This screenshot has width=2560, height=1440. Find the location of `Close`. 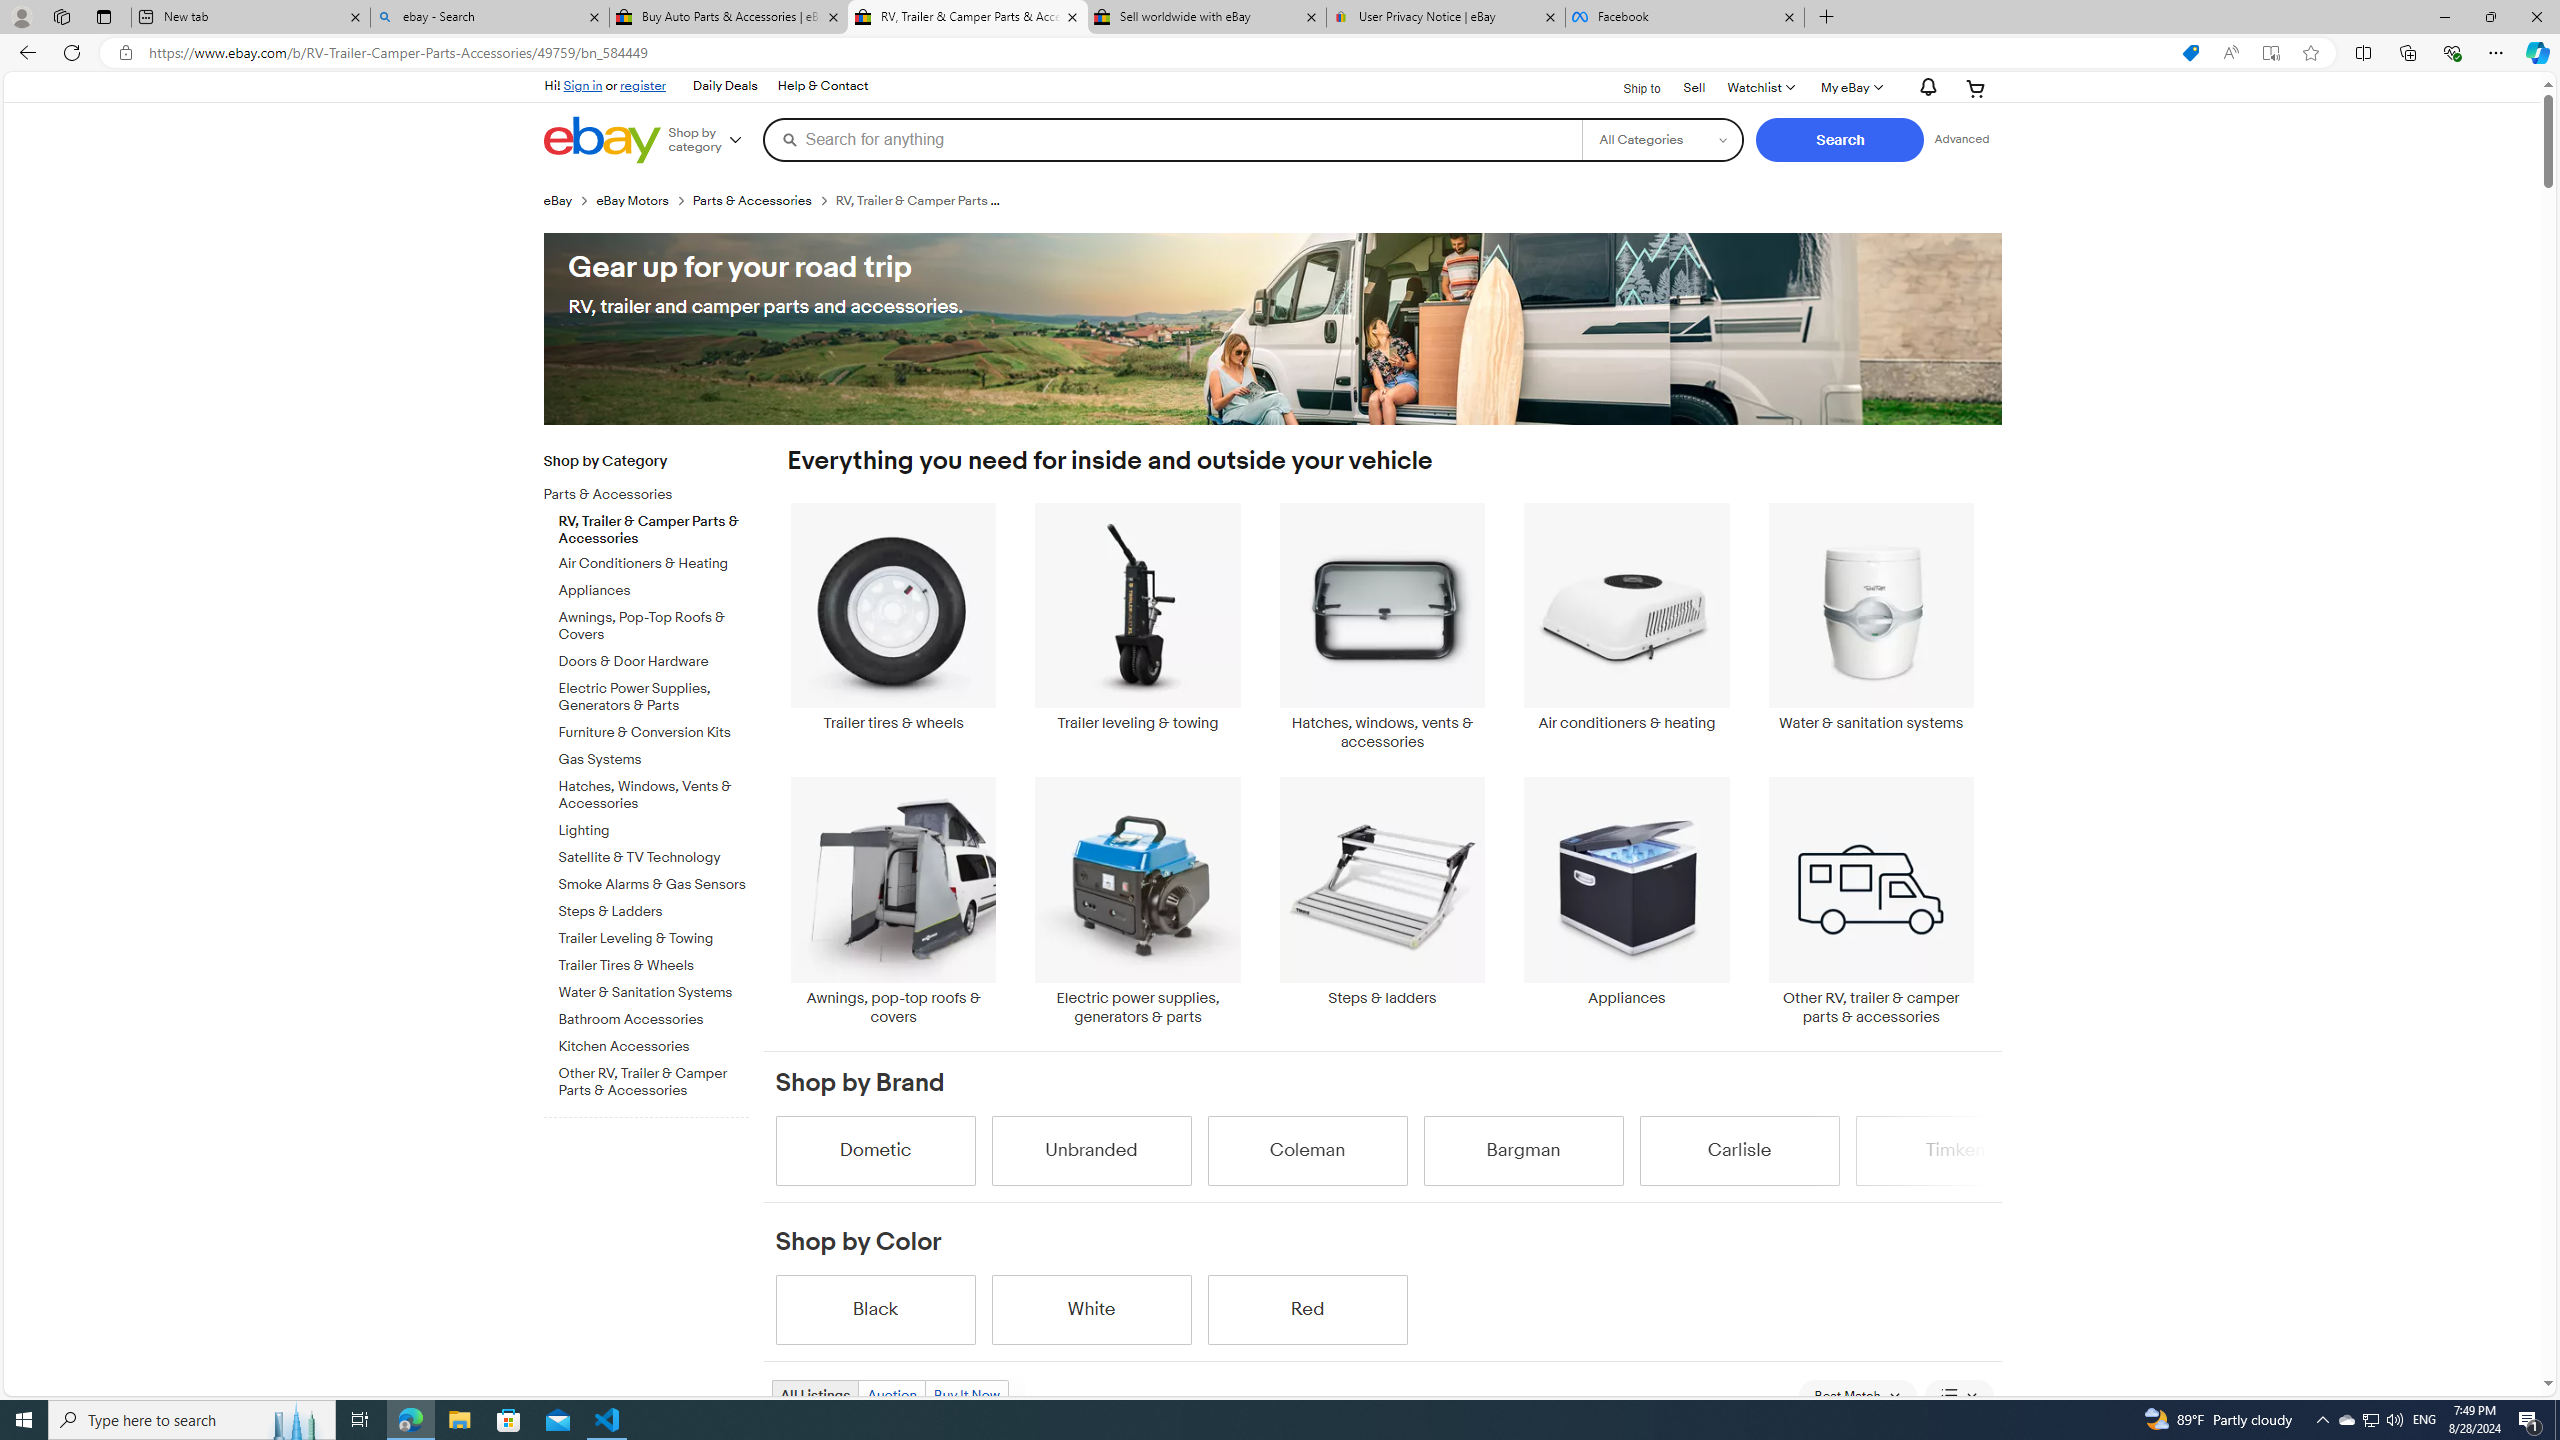

Close is located at coordinates (2536, 17).